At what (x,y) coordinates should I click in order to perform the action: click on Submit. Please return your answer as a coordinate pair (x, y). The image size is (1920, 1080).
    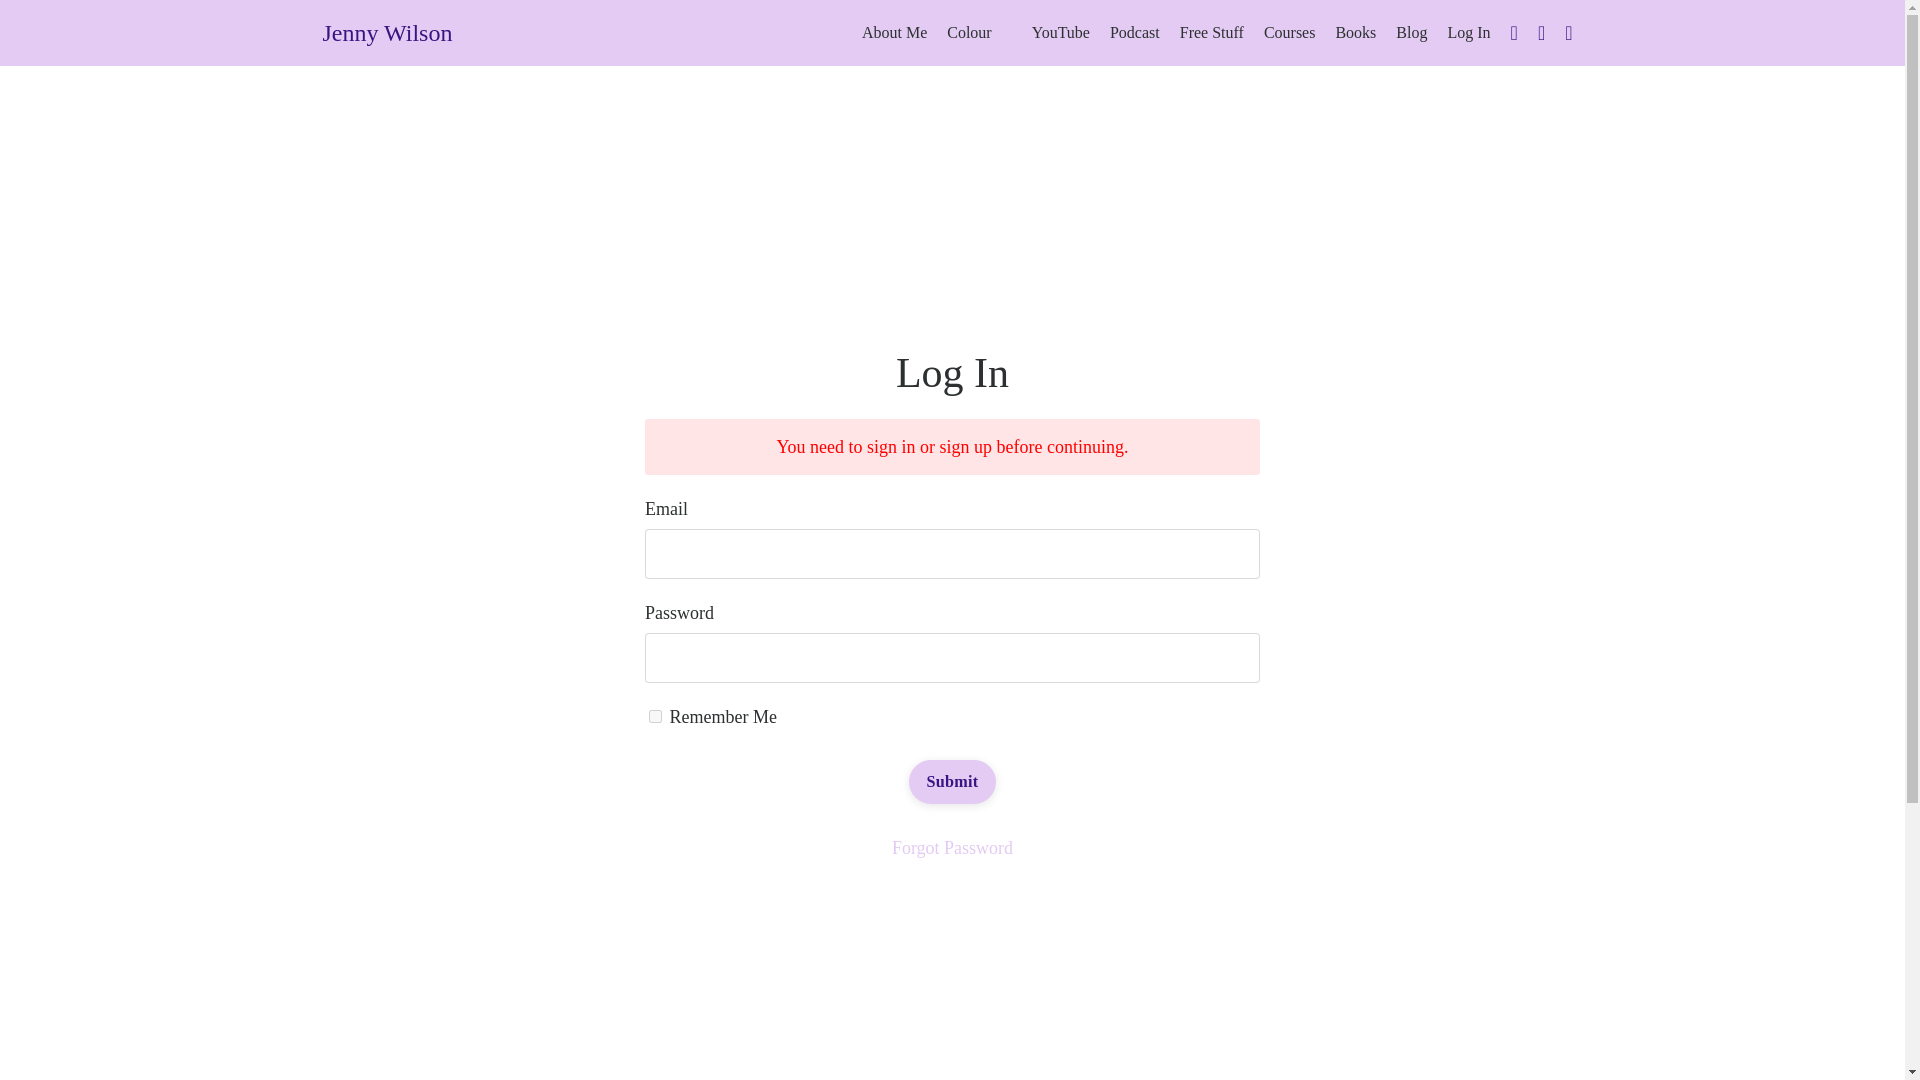
    Looking at the image, I should click on (952, 782).